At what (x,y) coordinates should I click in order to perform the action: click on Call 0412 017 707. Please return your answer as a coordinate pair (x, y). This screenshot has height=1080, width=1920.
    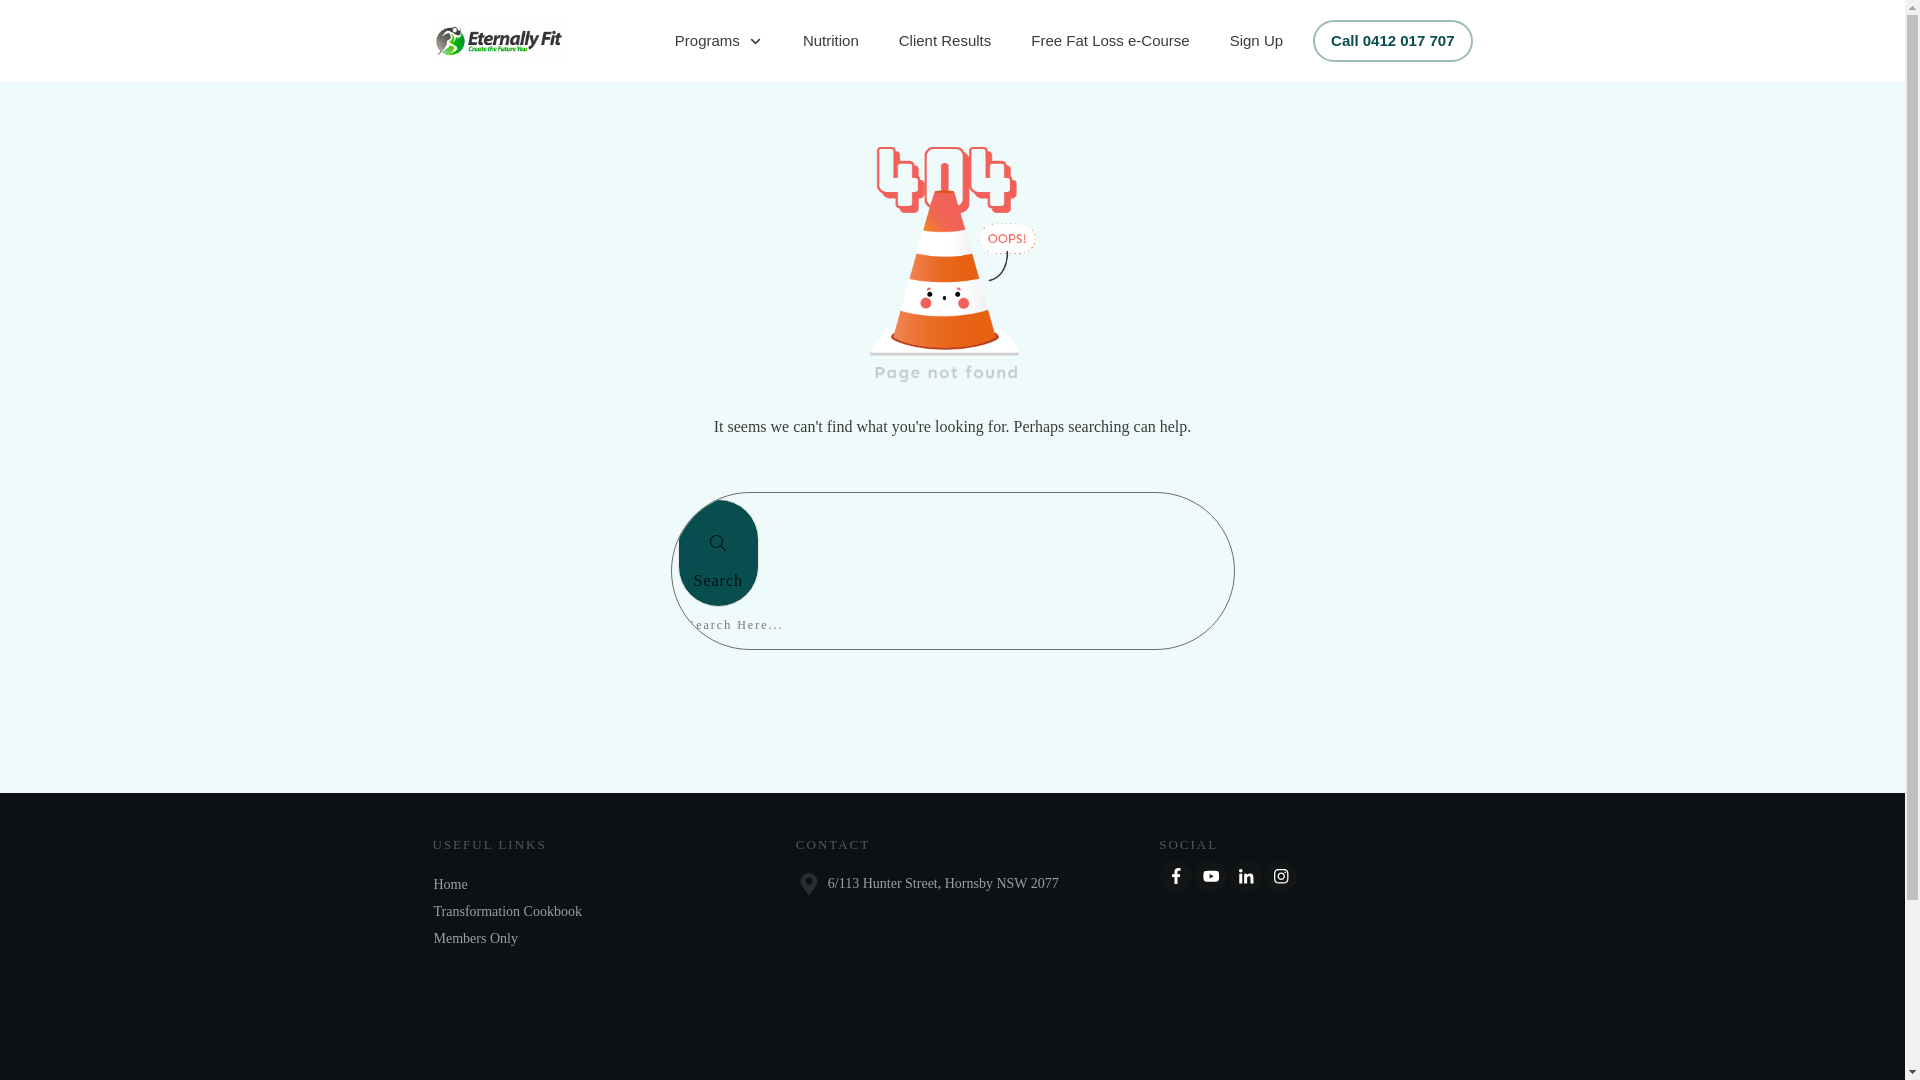
    Looking at the image, I should click on (1392, 41).